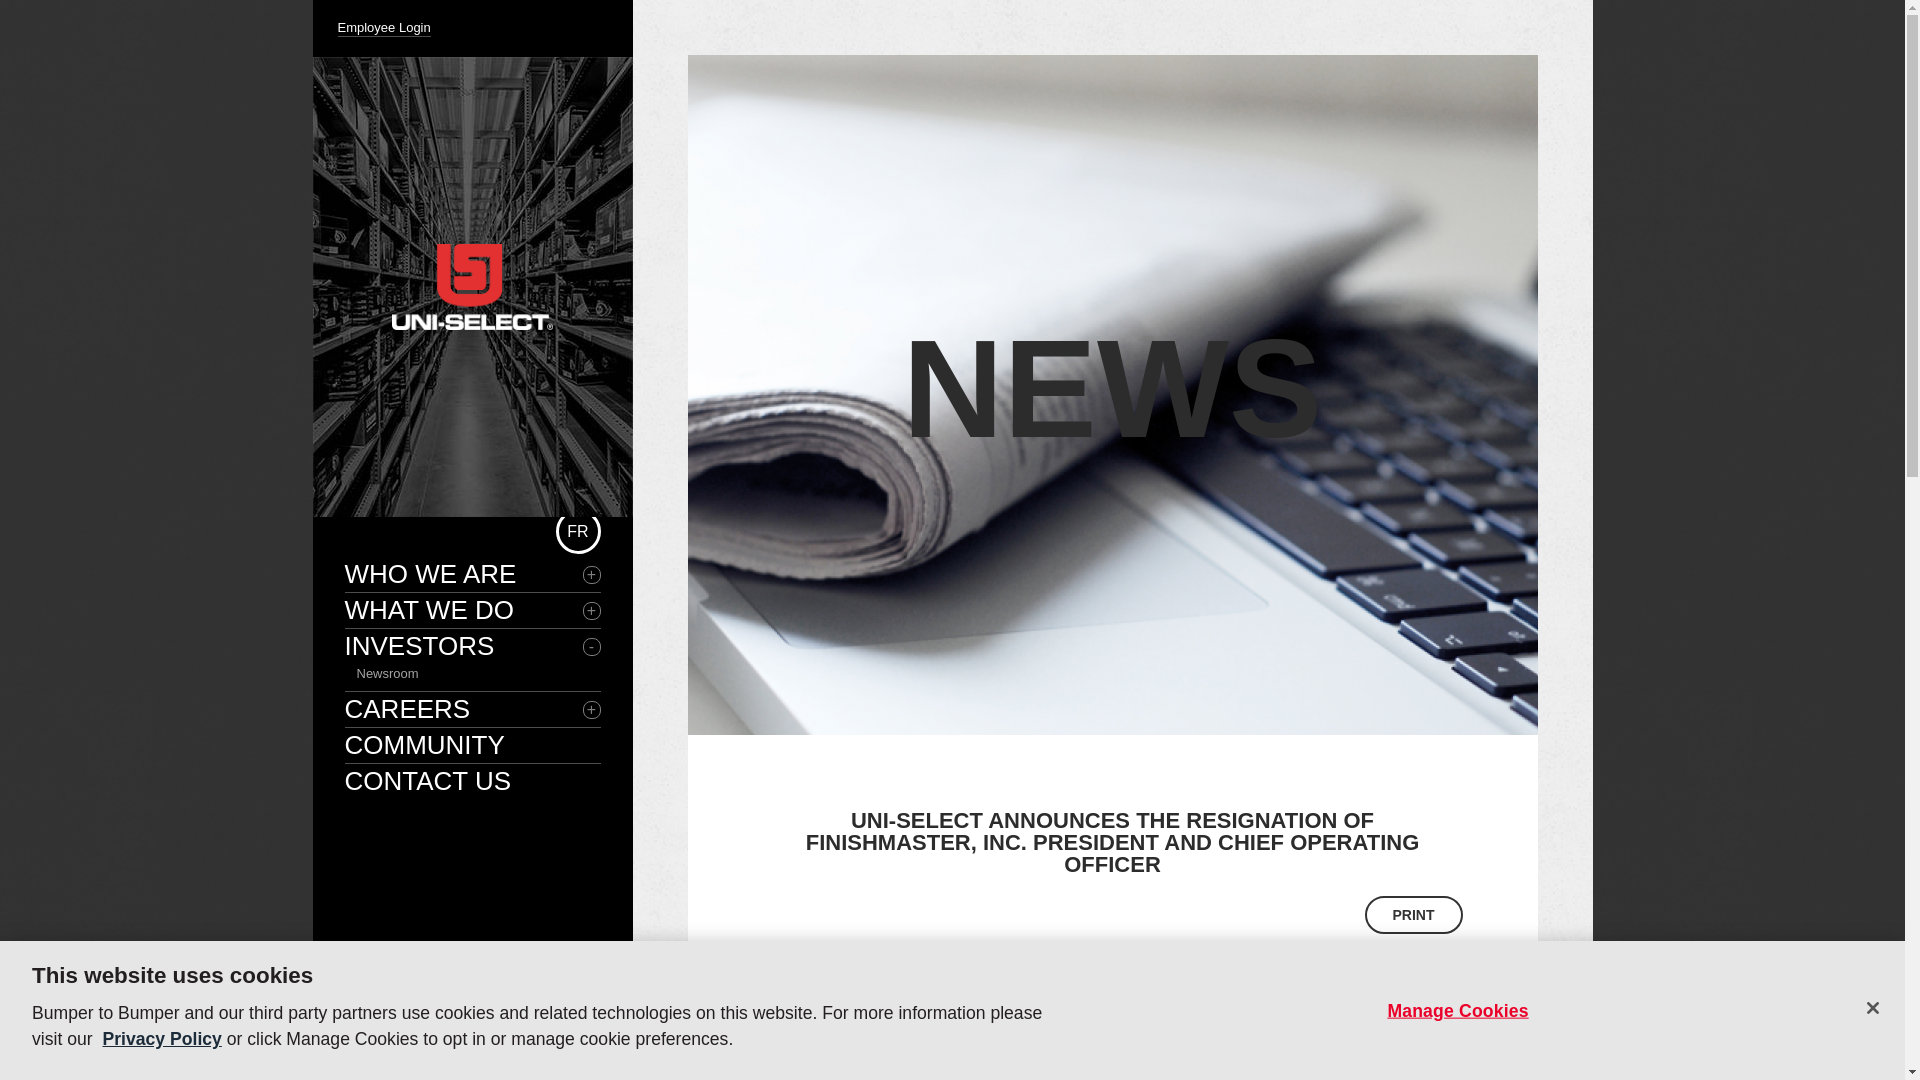 The image size is (1920, 1080). Describe the element at coordinates (578, 531) in the screenshot. I see `FR` at that location.